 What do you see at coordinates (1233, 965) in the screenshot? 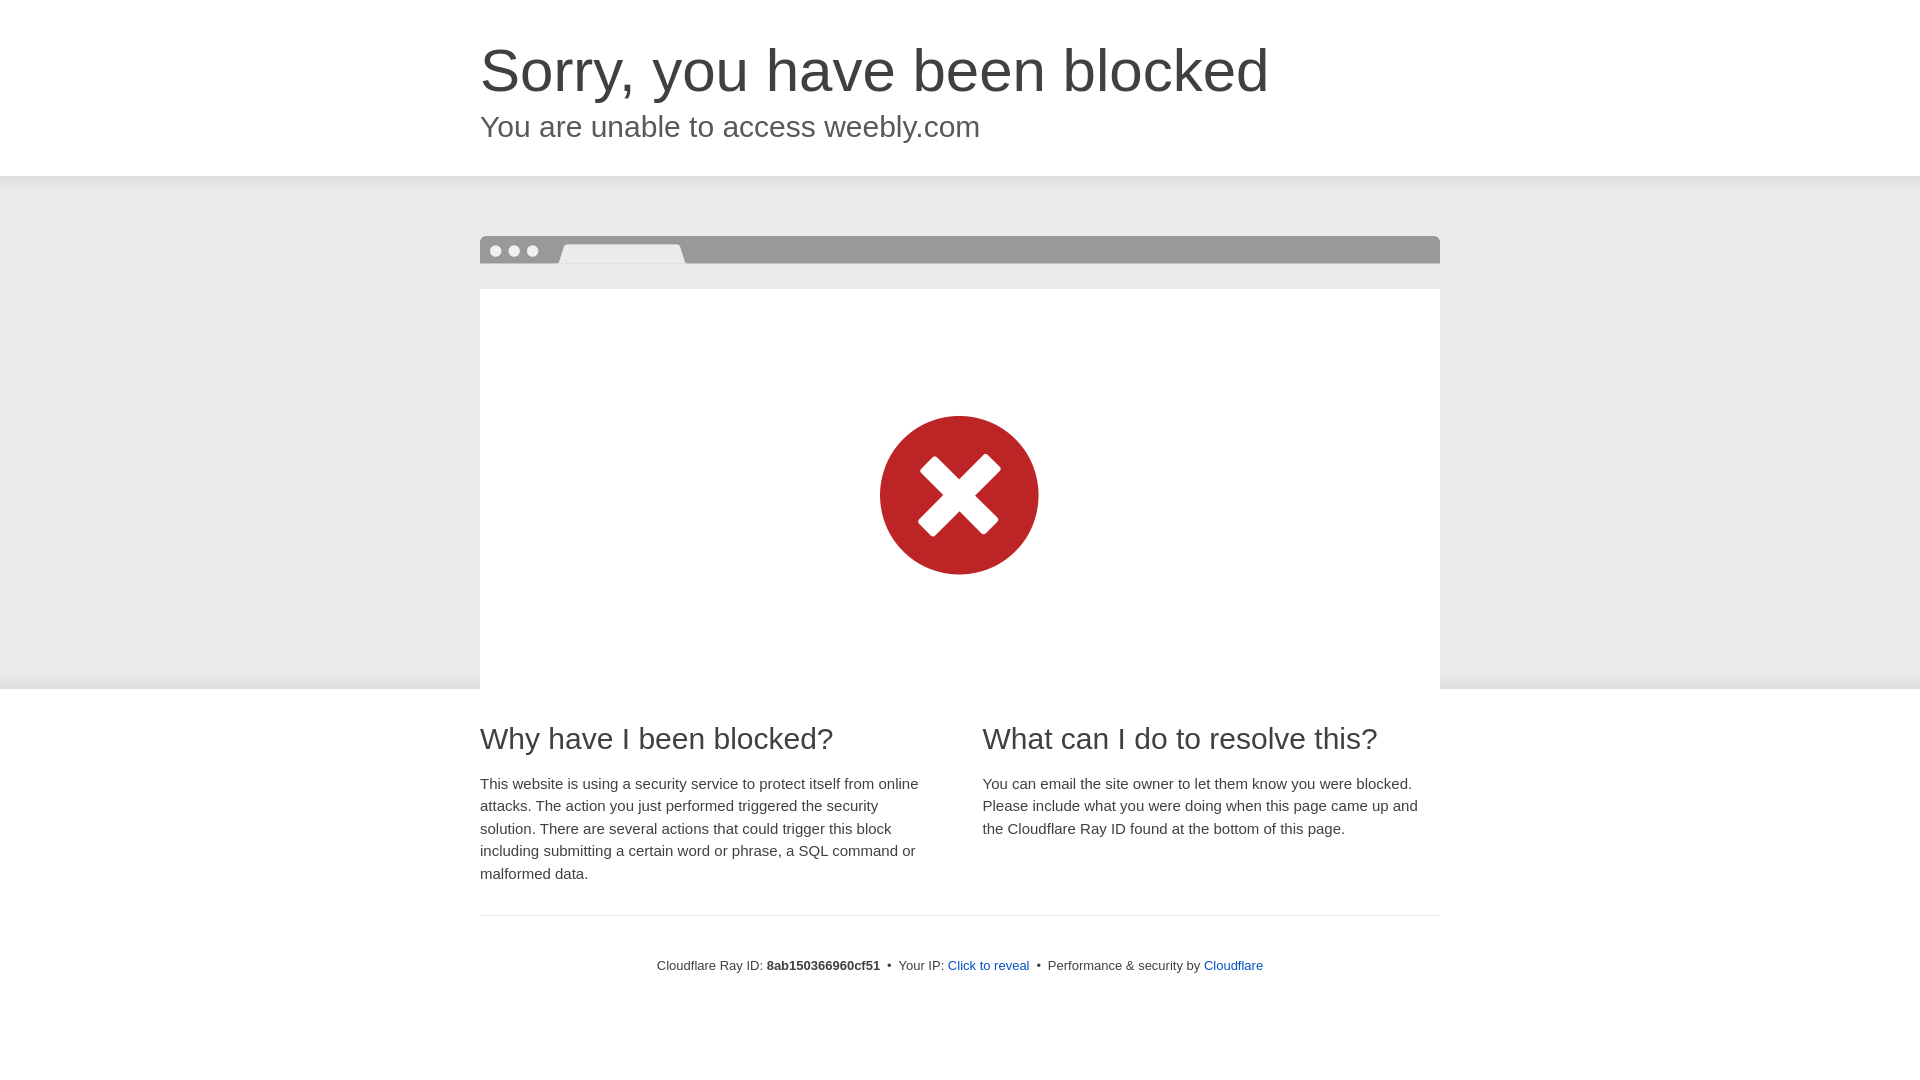
I see `Cloudflare` at bounding box center [1233, 965].